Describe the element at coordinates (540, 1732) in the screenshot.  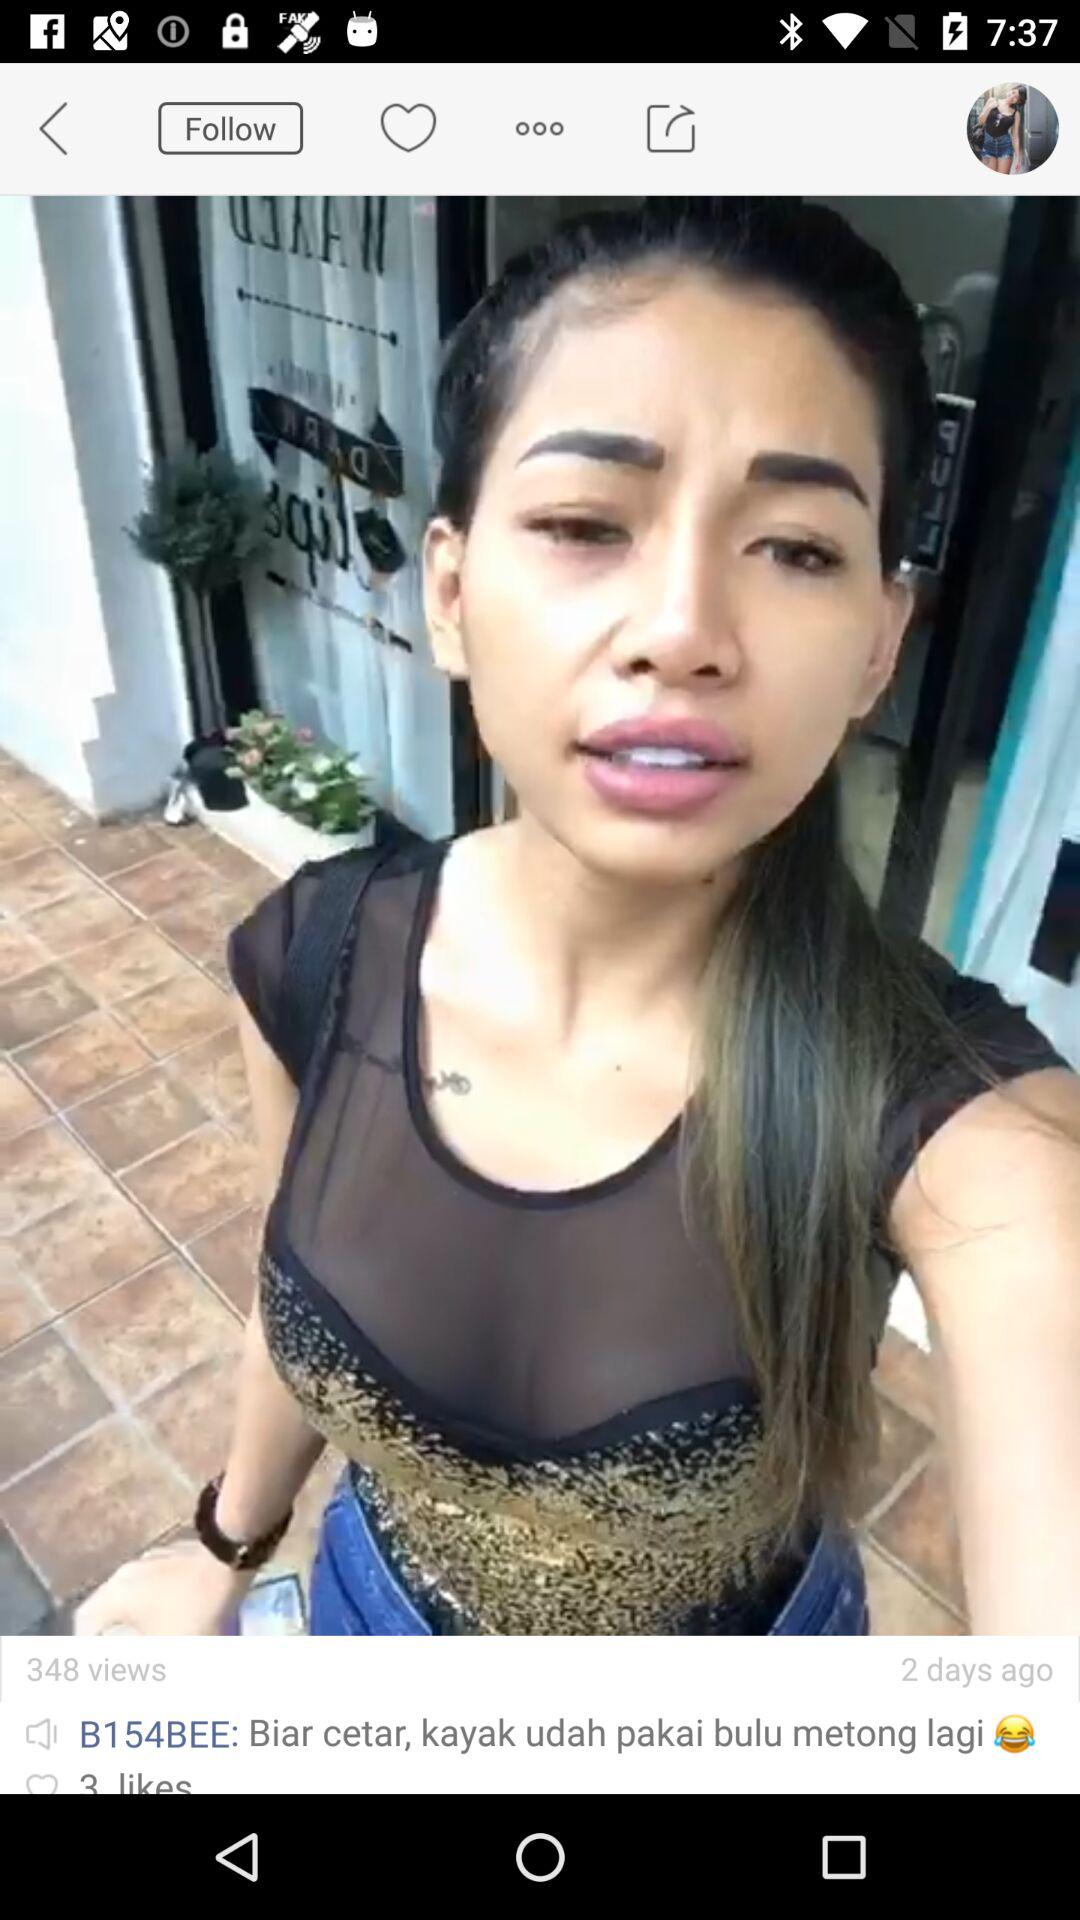
I see `scroll to ib154bee biar cetar item` at that location.